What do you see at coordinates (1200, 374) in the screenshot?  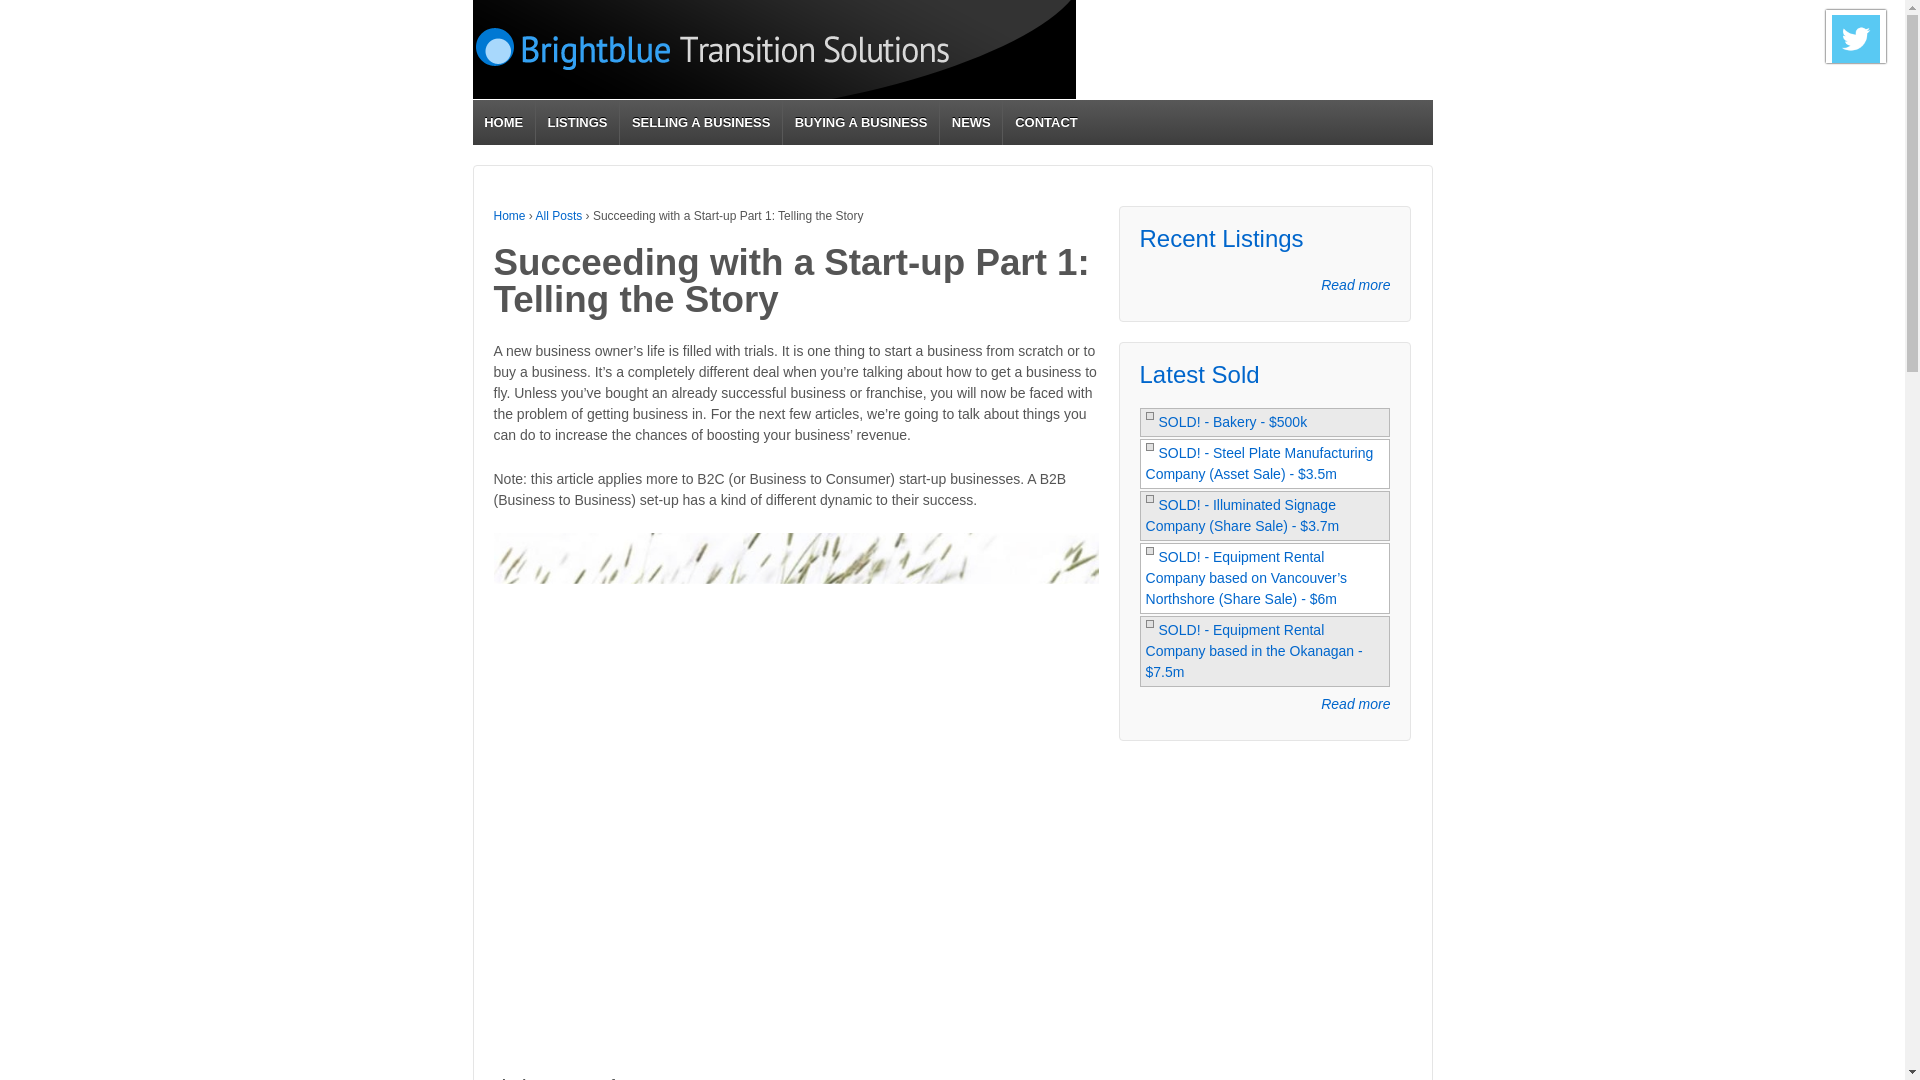 I see `Latest Sold` at bounding box center [1200, 374].